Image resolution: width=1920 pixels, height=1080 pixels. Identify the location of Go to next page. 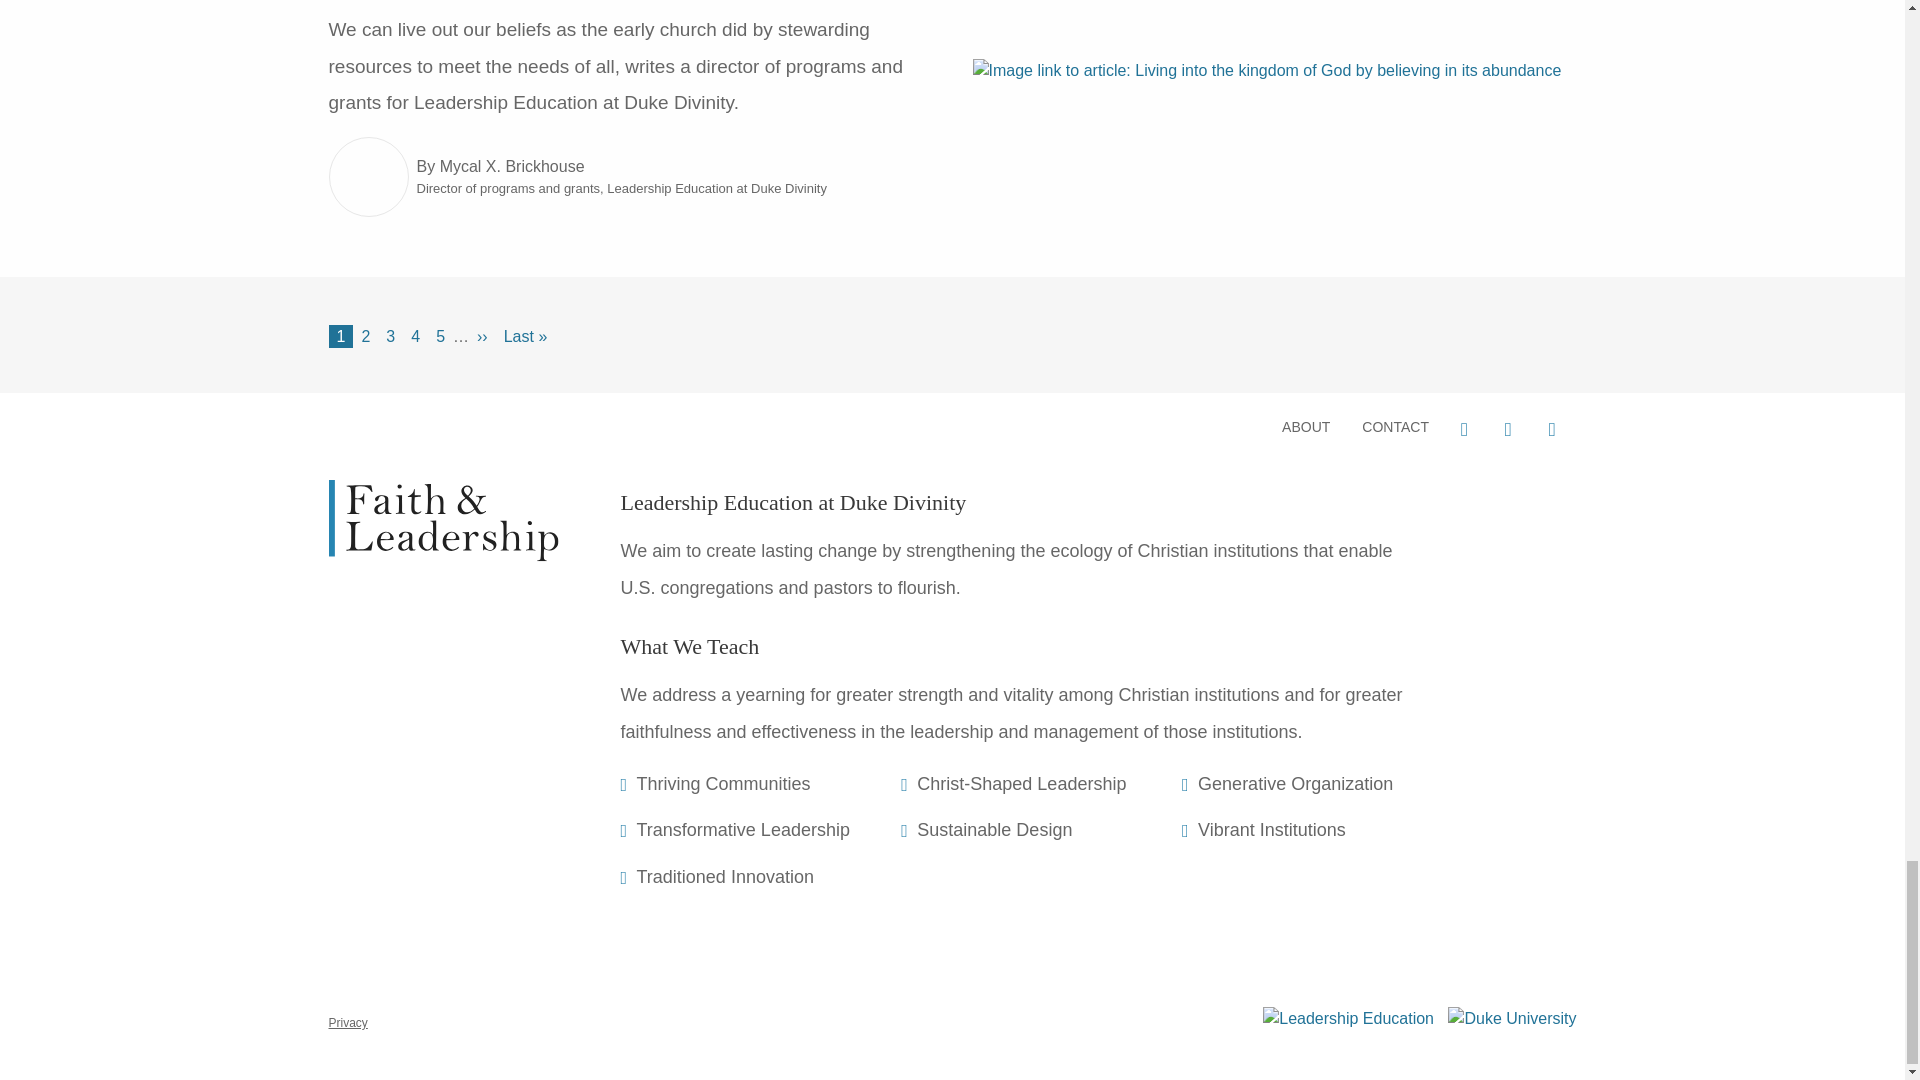
(482, 336).